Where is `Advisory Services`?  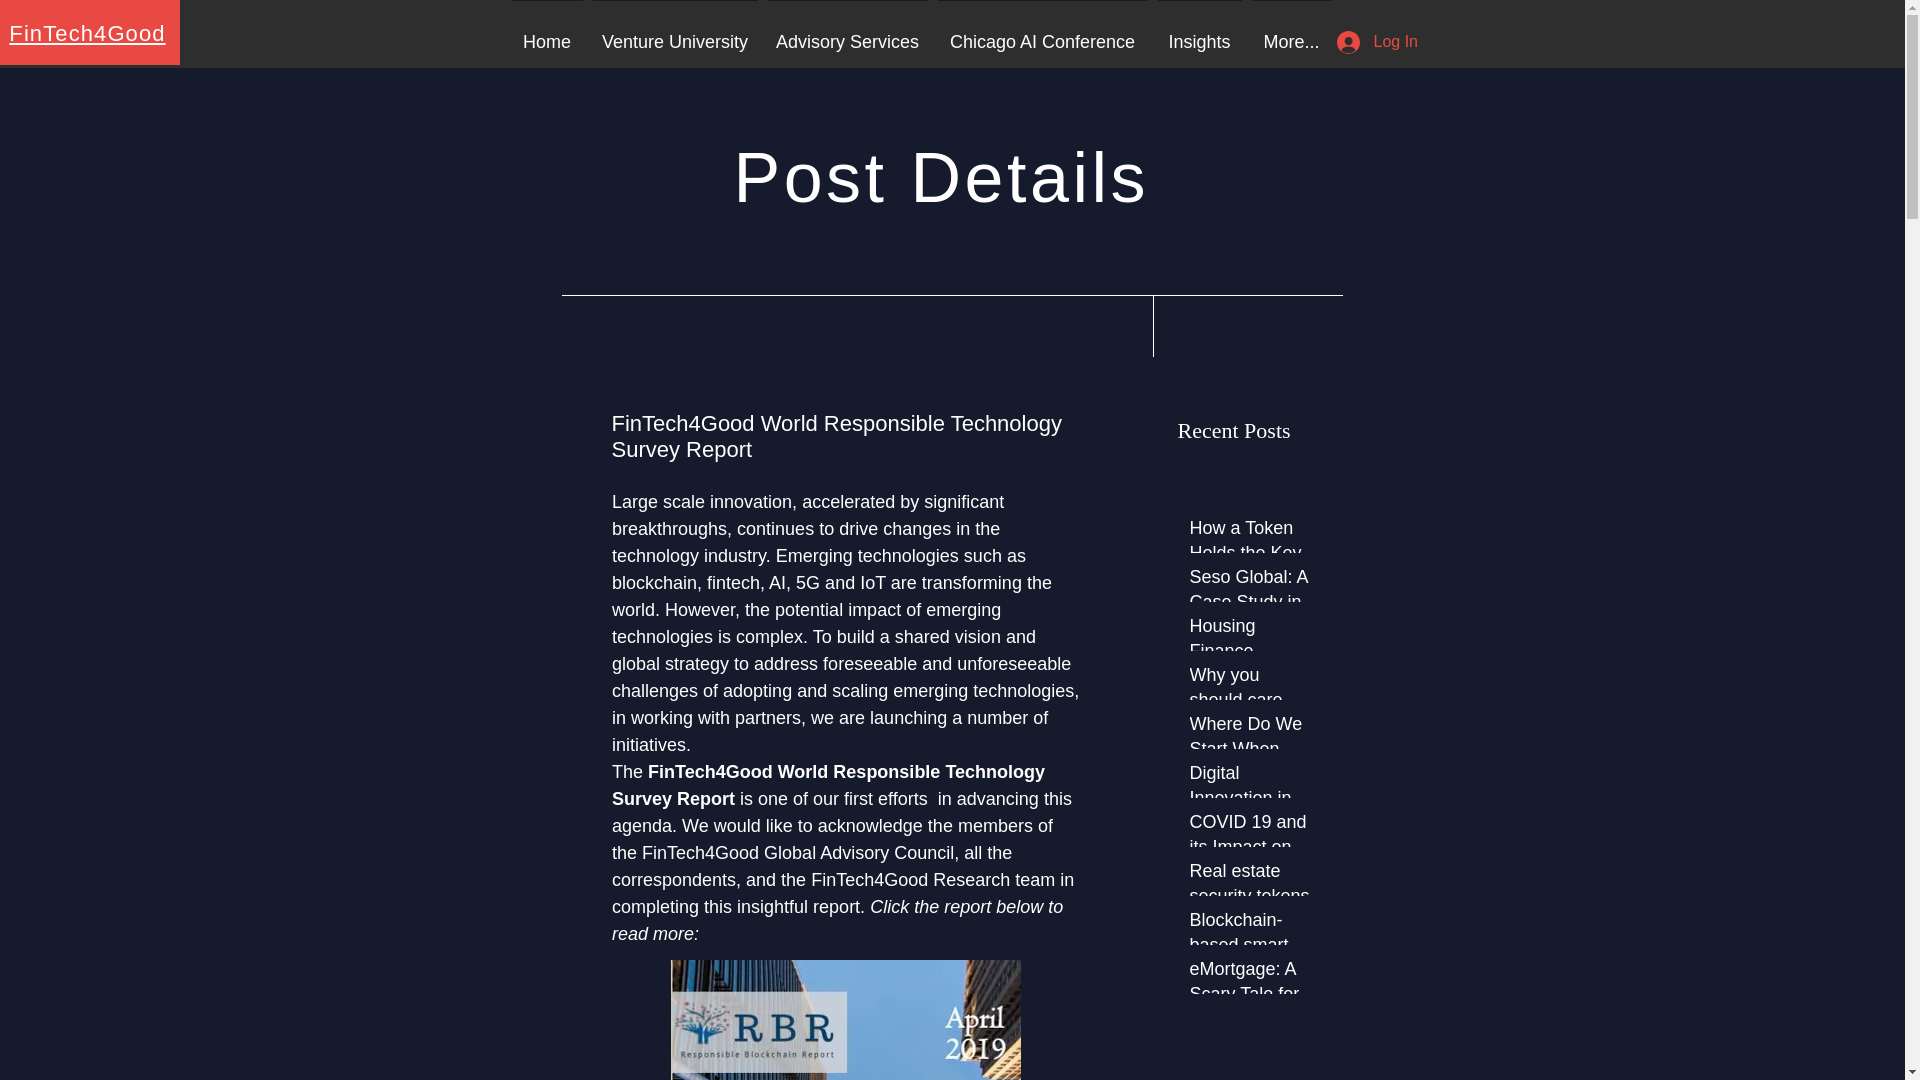
Advisory Services is located at coordinates (846, 32).